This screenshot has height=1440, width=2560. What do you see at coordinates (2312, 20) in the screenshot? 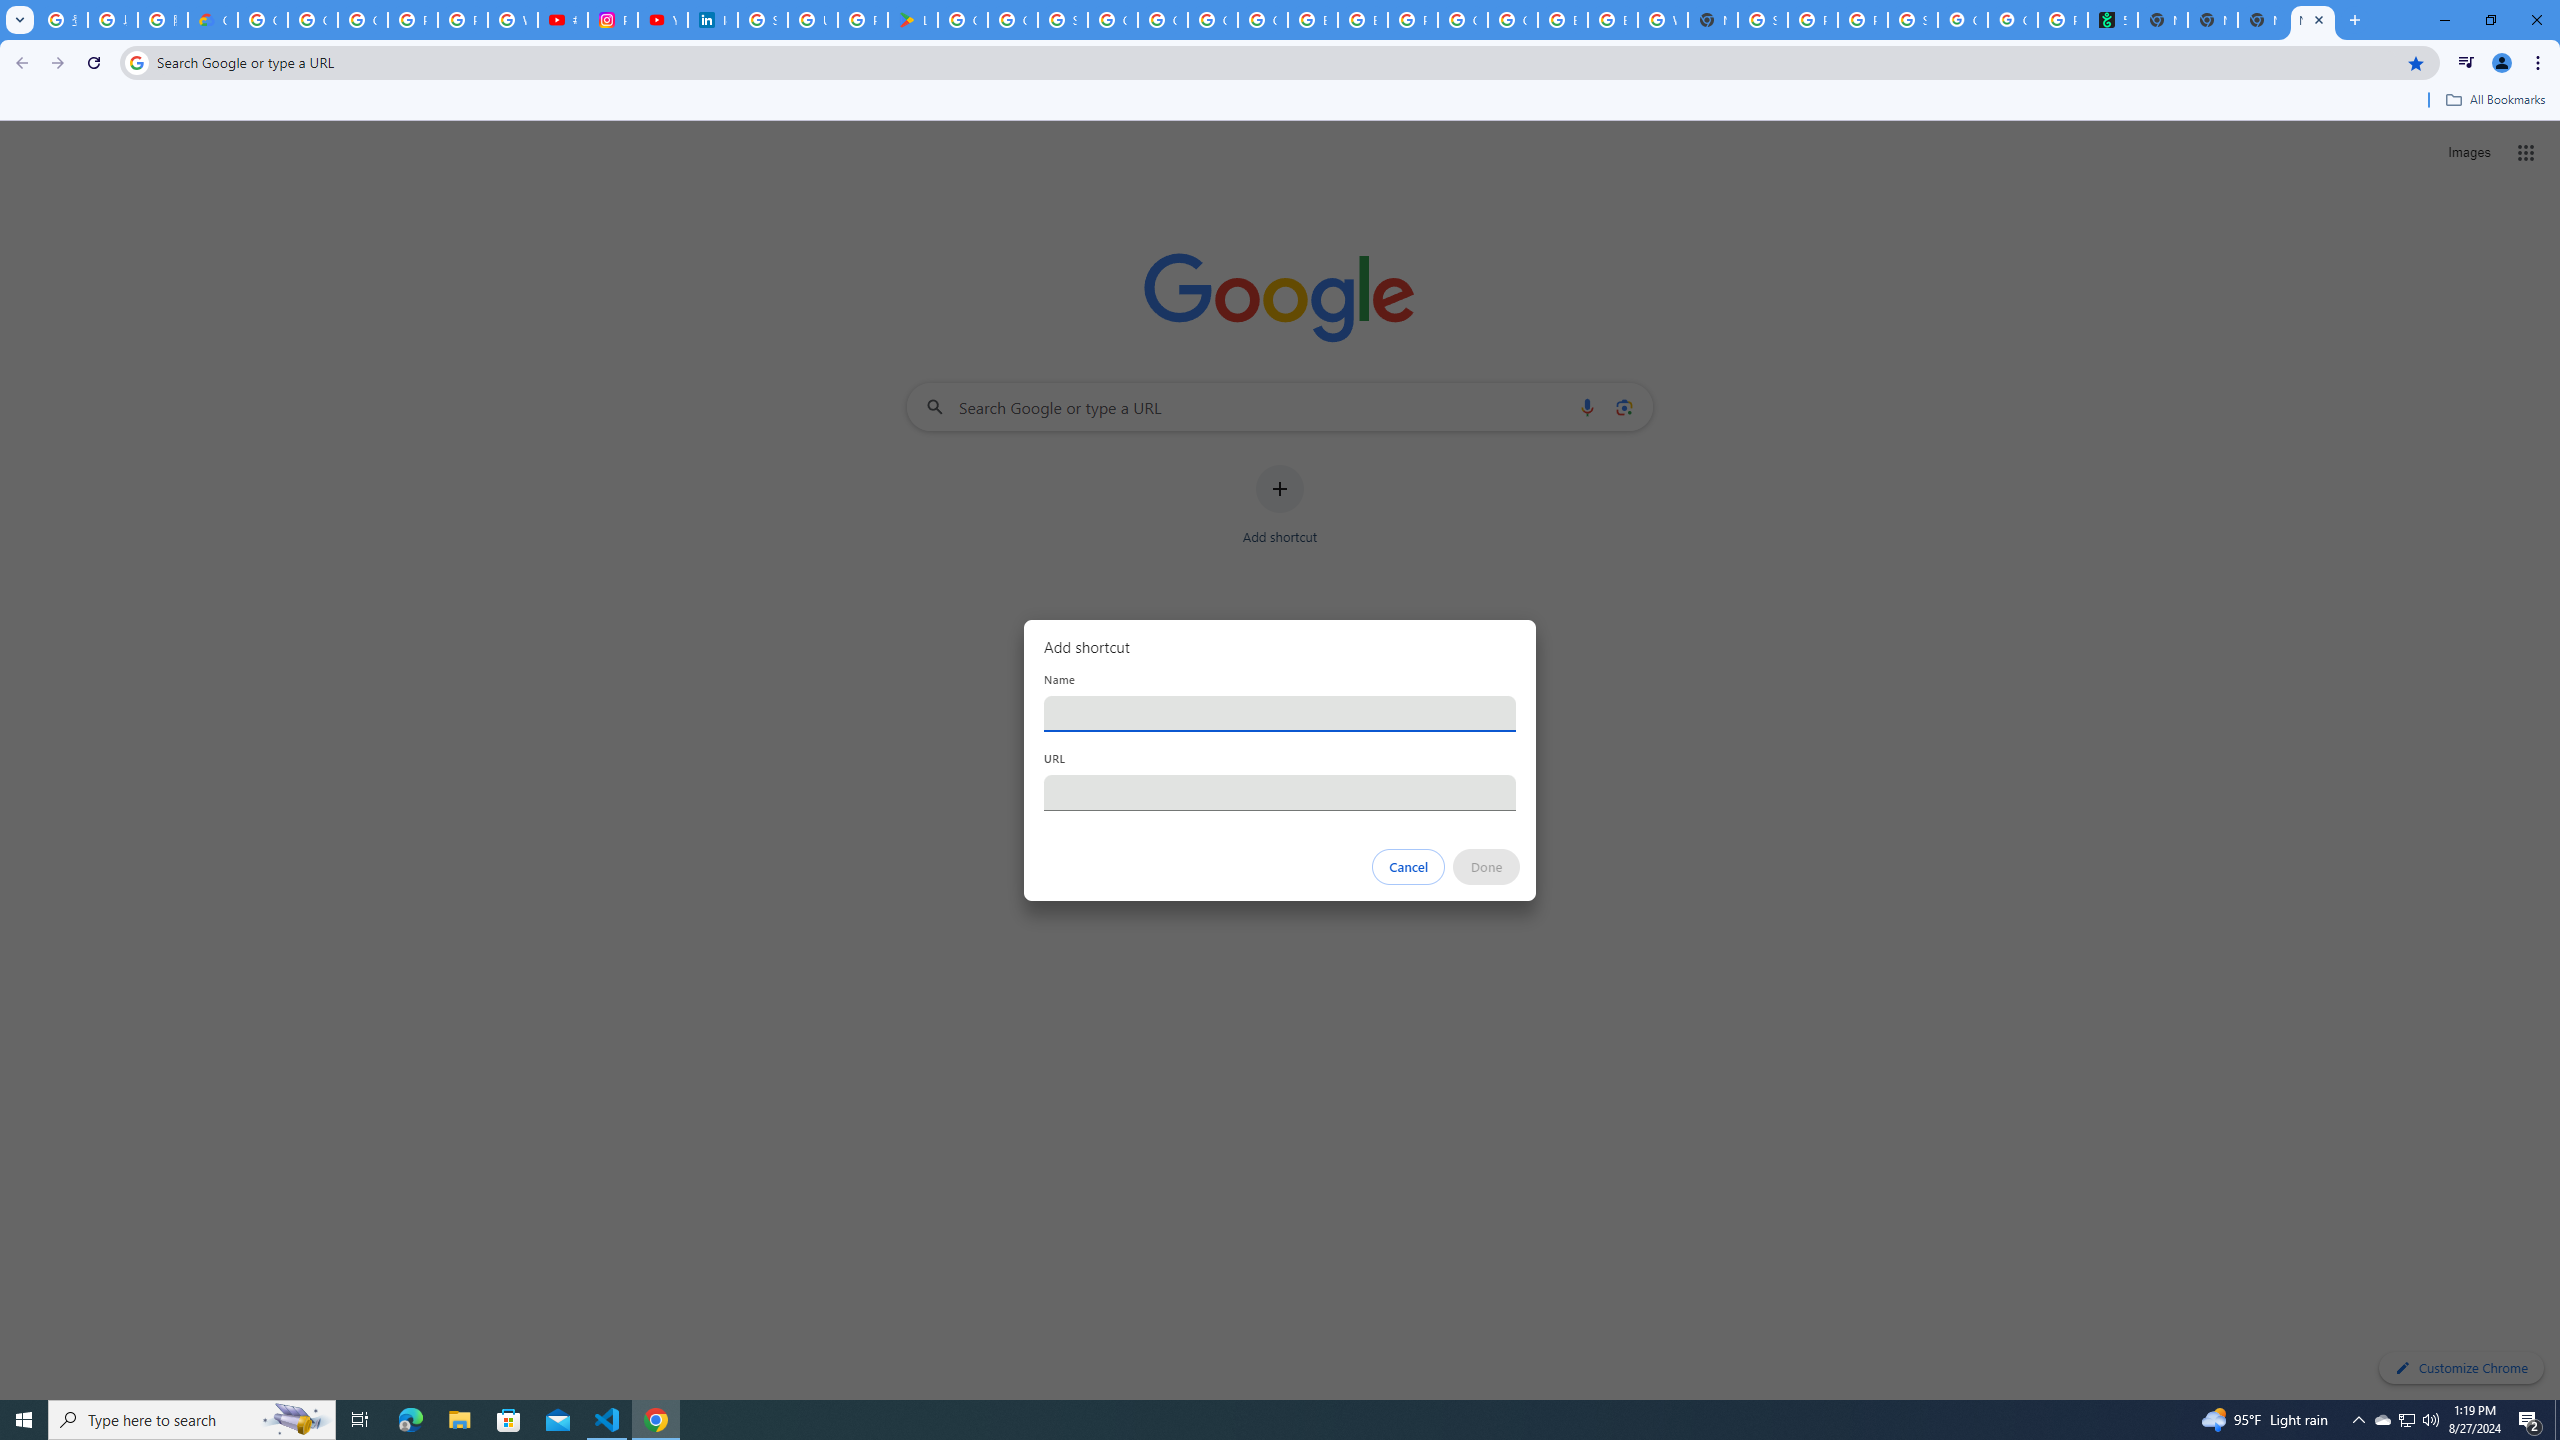
I see `New Tab` at bounding box center [2312, 20].